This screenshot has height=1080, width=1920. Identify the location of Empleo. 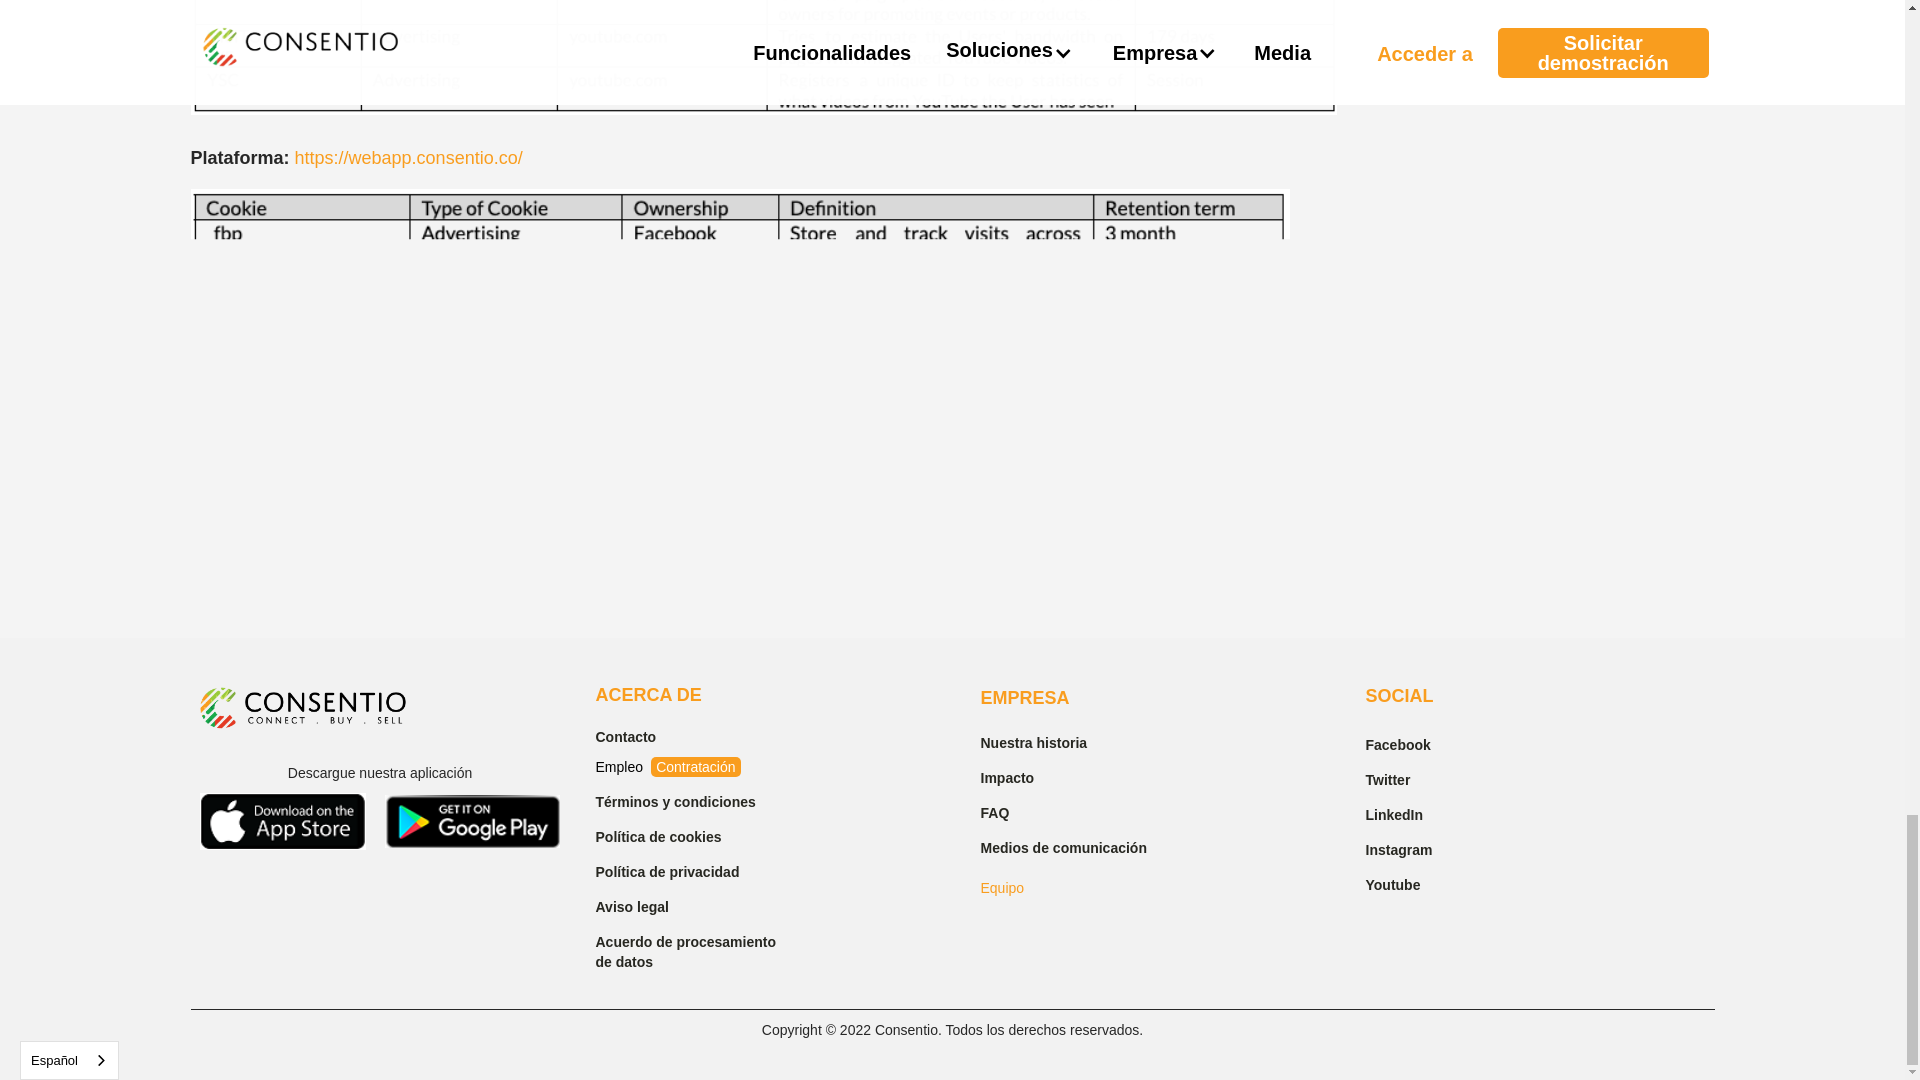
(621, 767).